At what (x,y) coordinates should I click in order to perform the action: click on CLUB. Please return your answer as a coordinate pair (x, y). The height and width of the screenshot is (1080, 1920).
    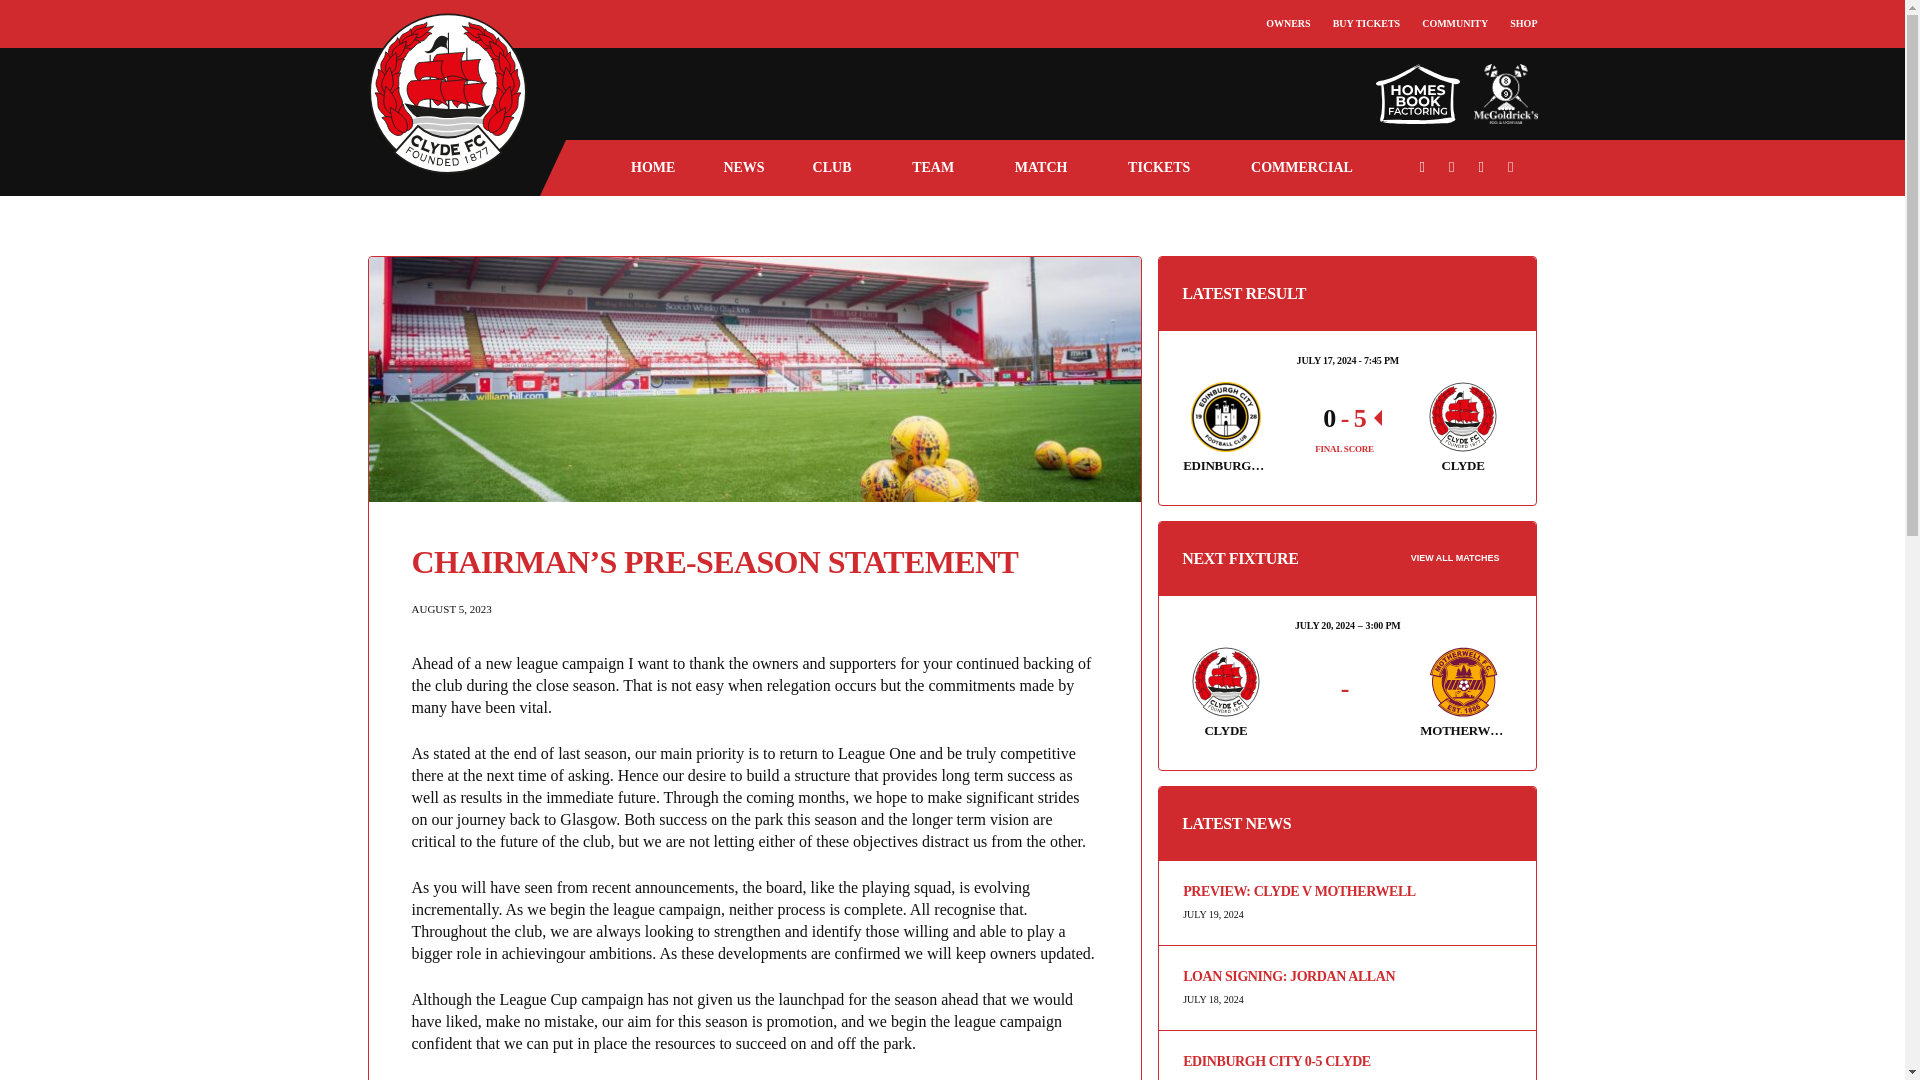
    Looking at the image, I should click on (838, 168).